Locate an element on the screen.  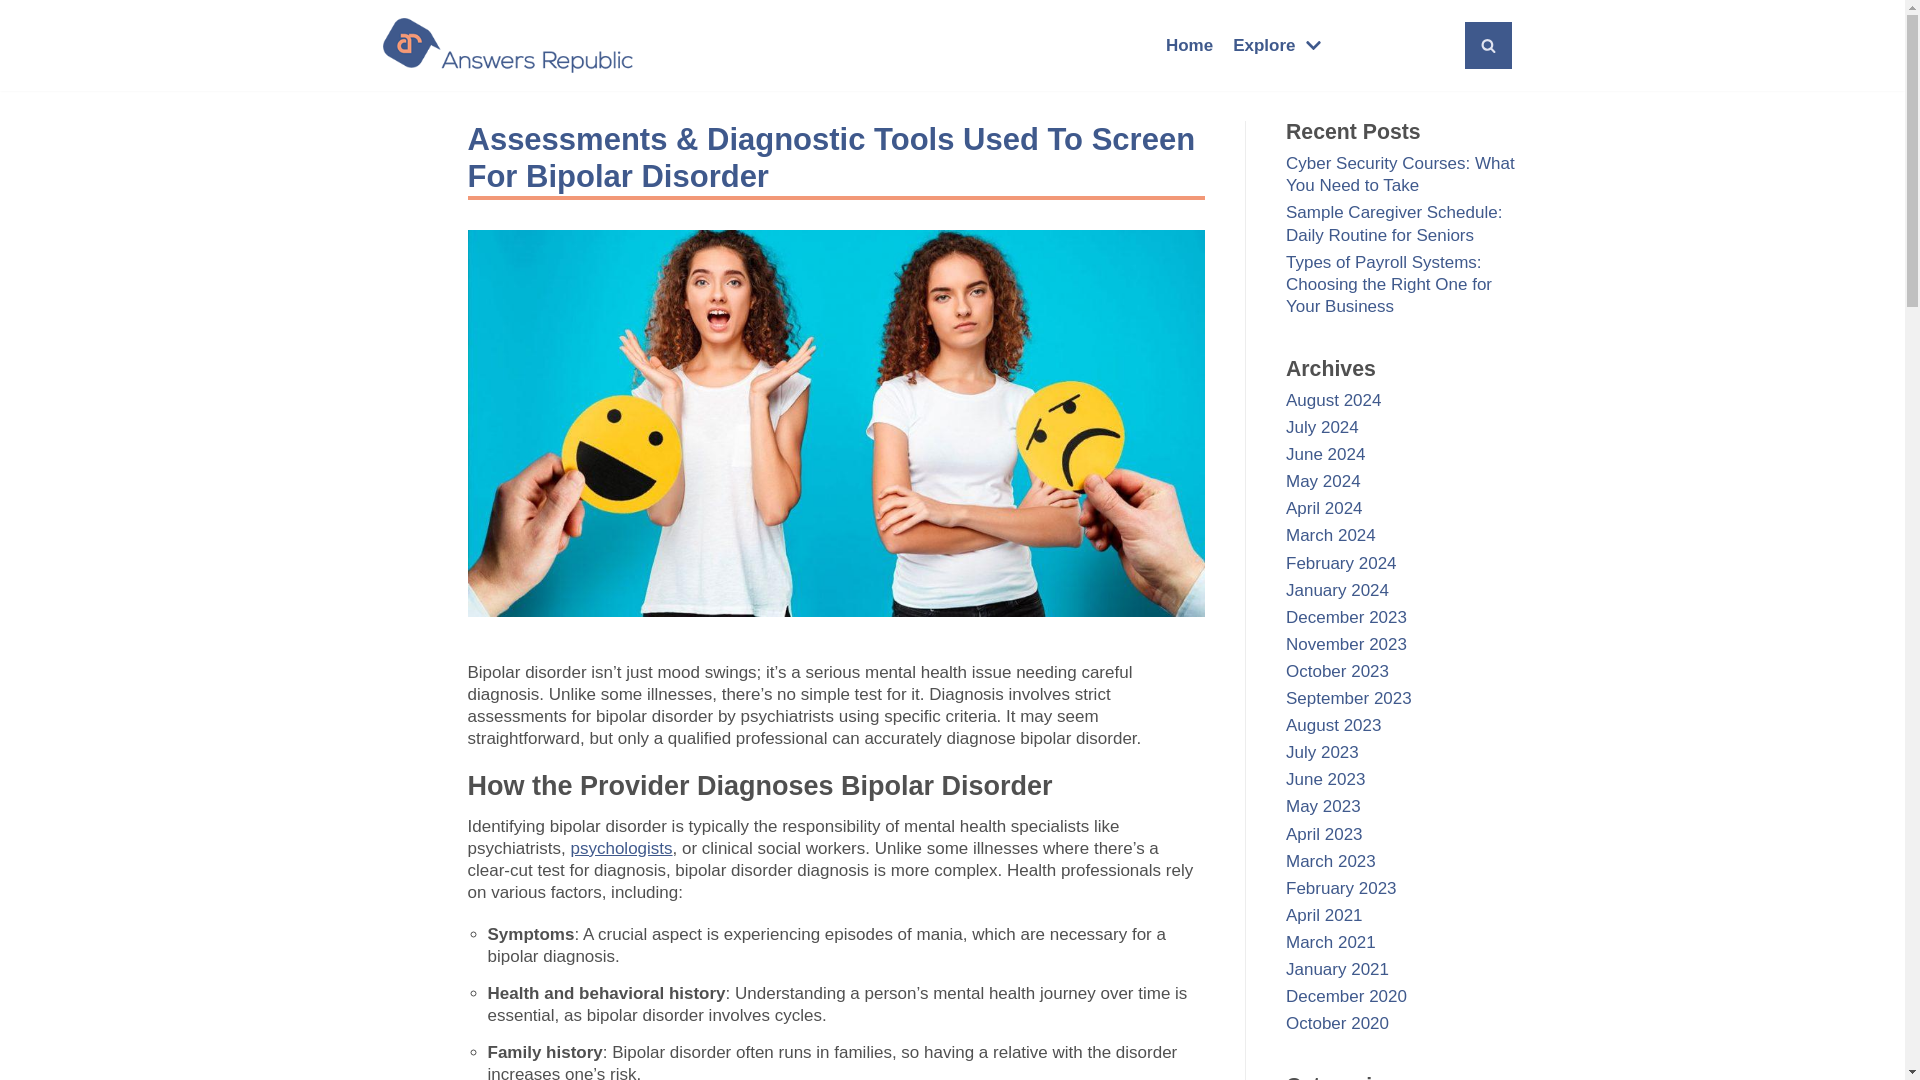
March 2024 is located at coordinates (1331, 535).